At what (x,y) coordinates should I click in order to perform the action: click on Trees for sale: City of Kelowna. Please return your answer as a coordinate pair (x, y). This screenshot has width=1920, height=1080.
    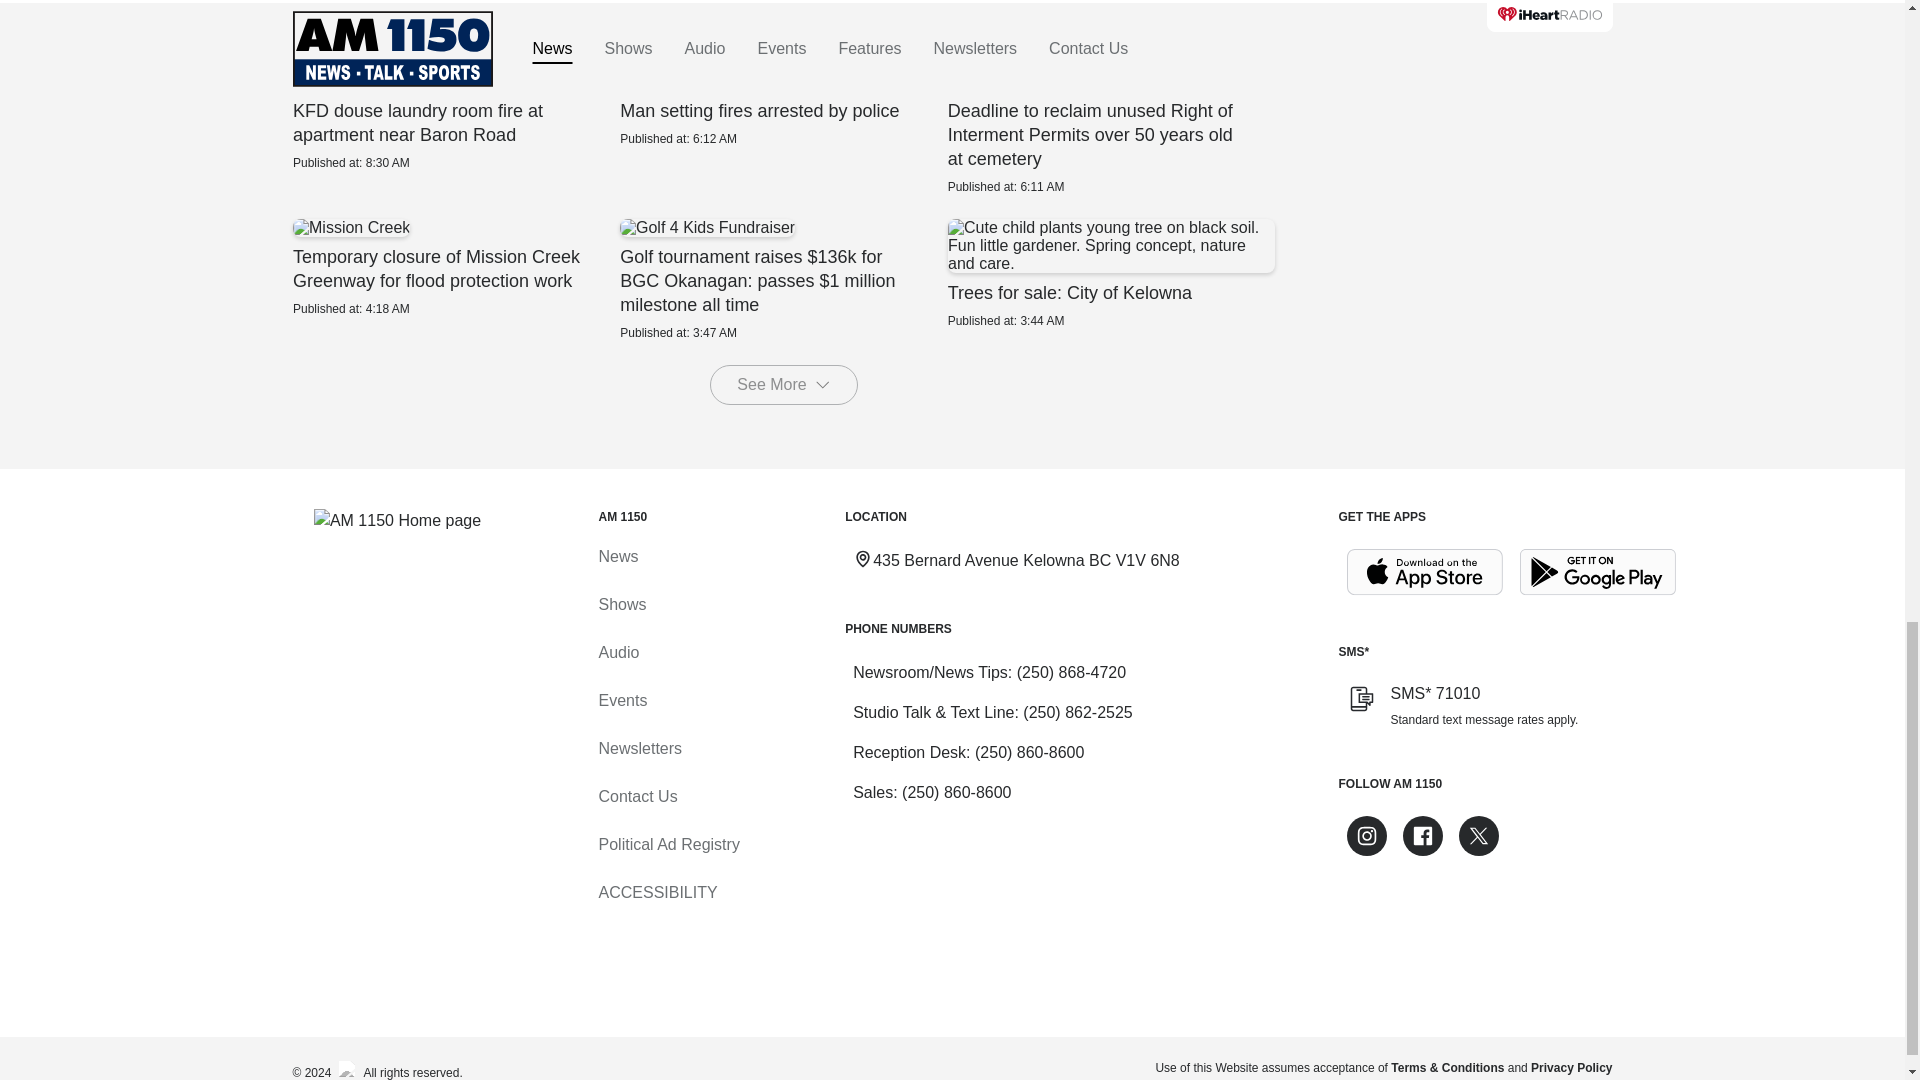
    Looking at the image, I should click on (1110, 274).